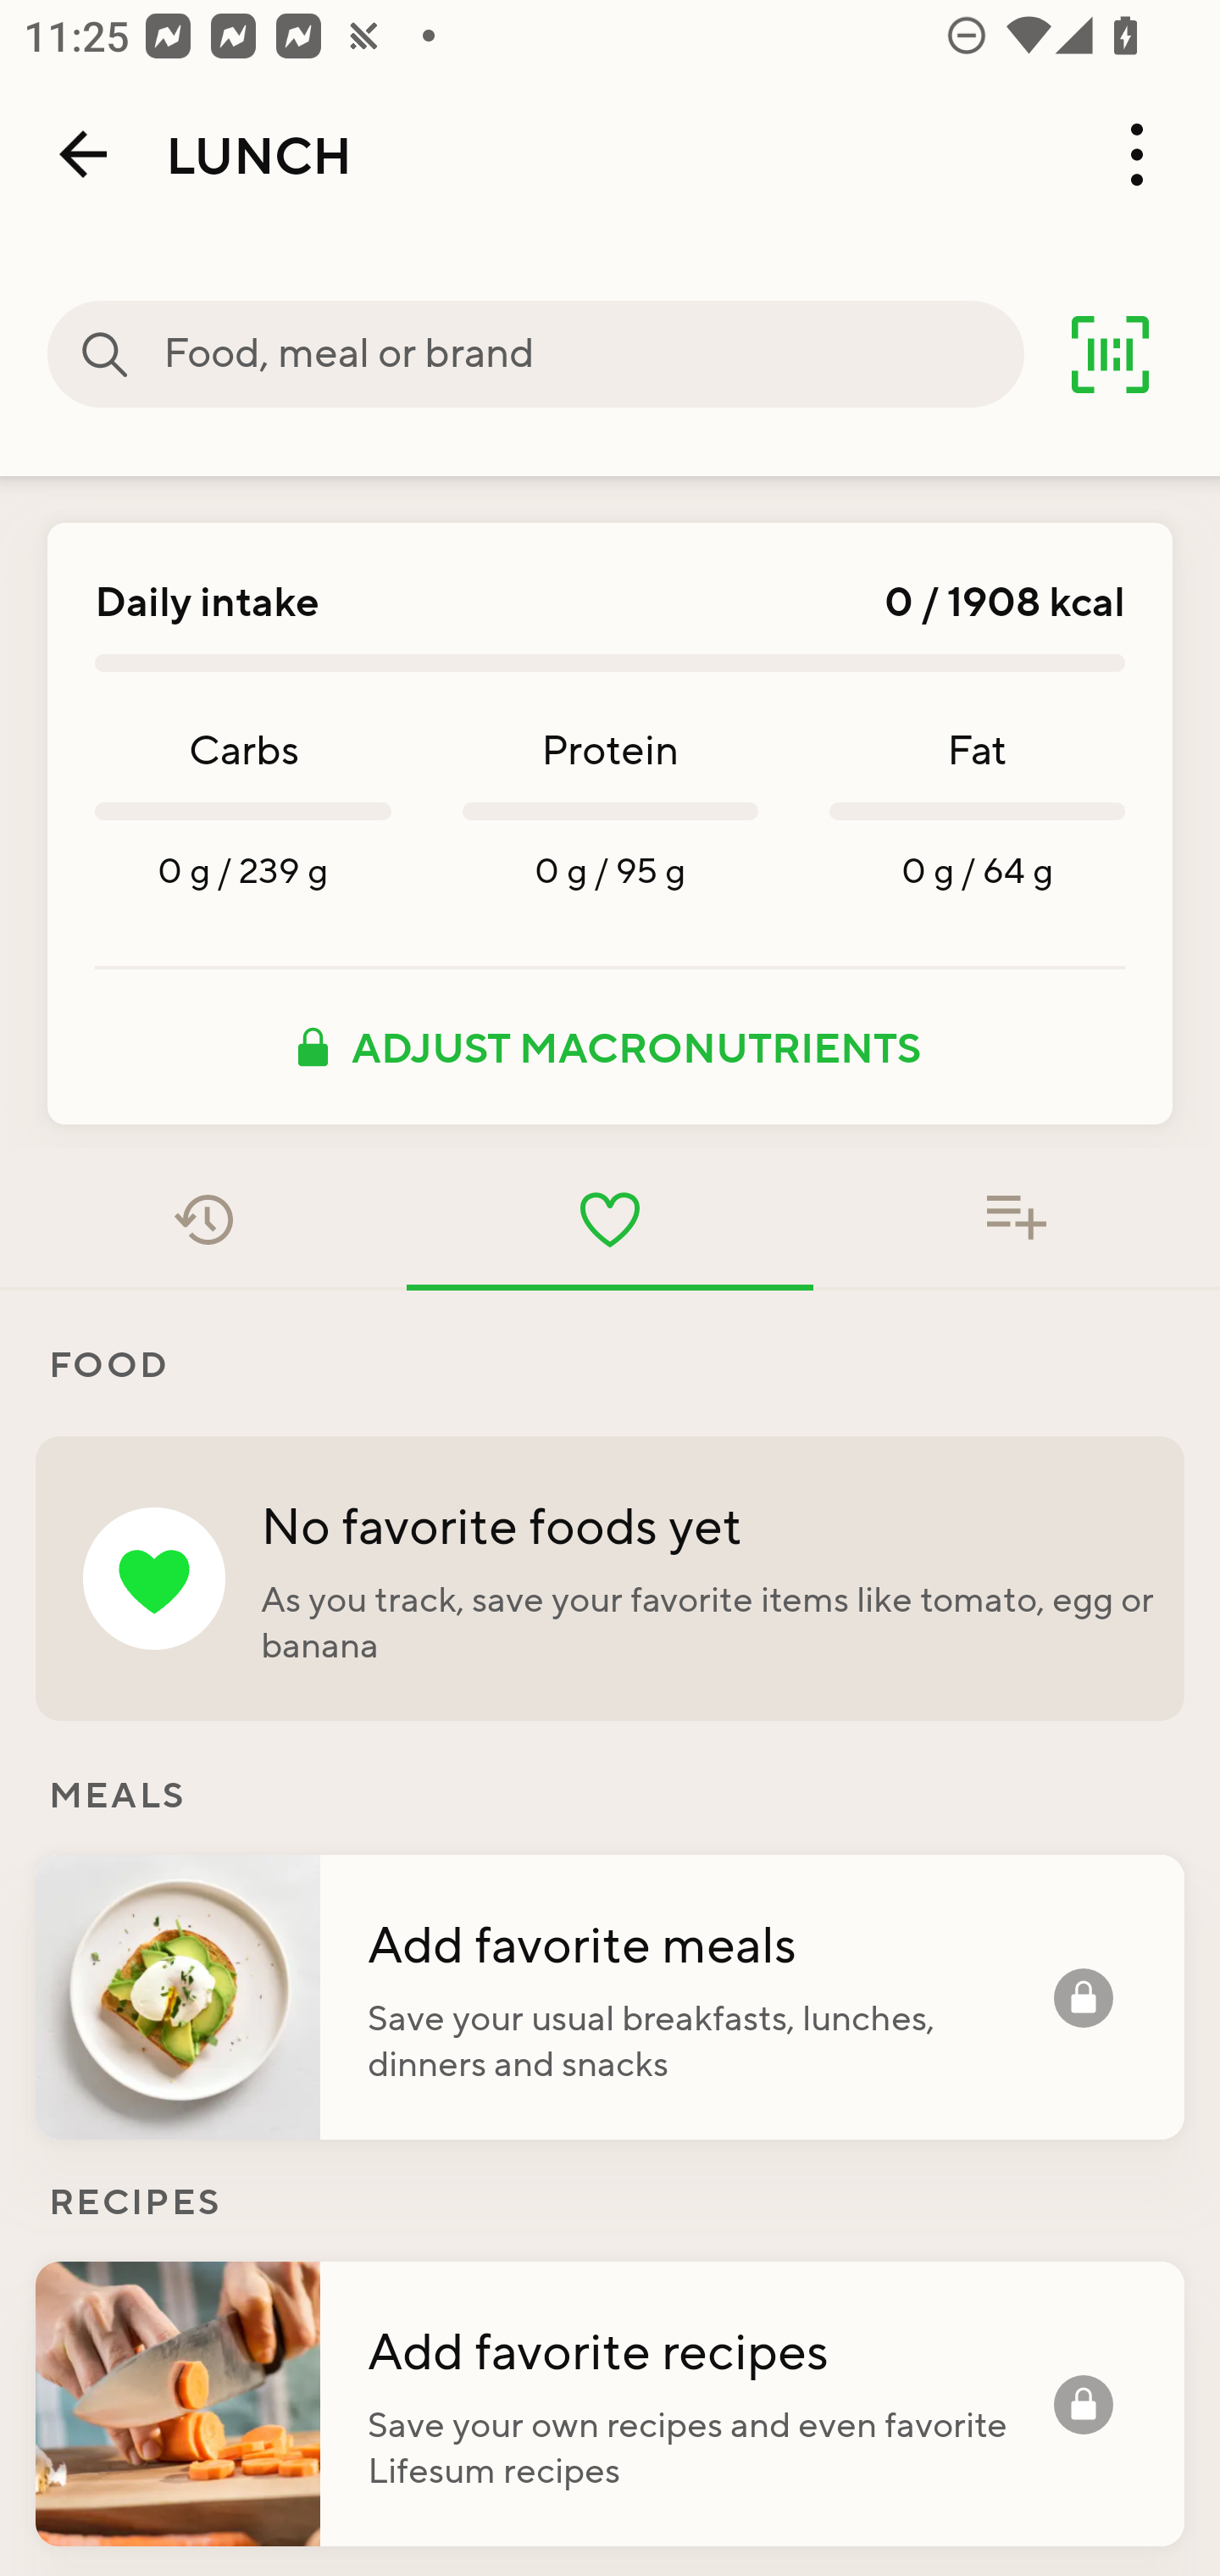  Describe the element at coordinates (710, 2349) in the screenshot. I see `Add favorite recipes` at that location.